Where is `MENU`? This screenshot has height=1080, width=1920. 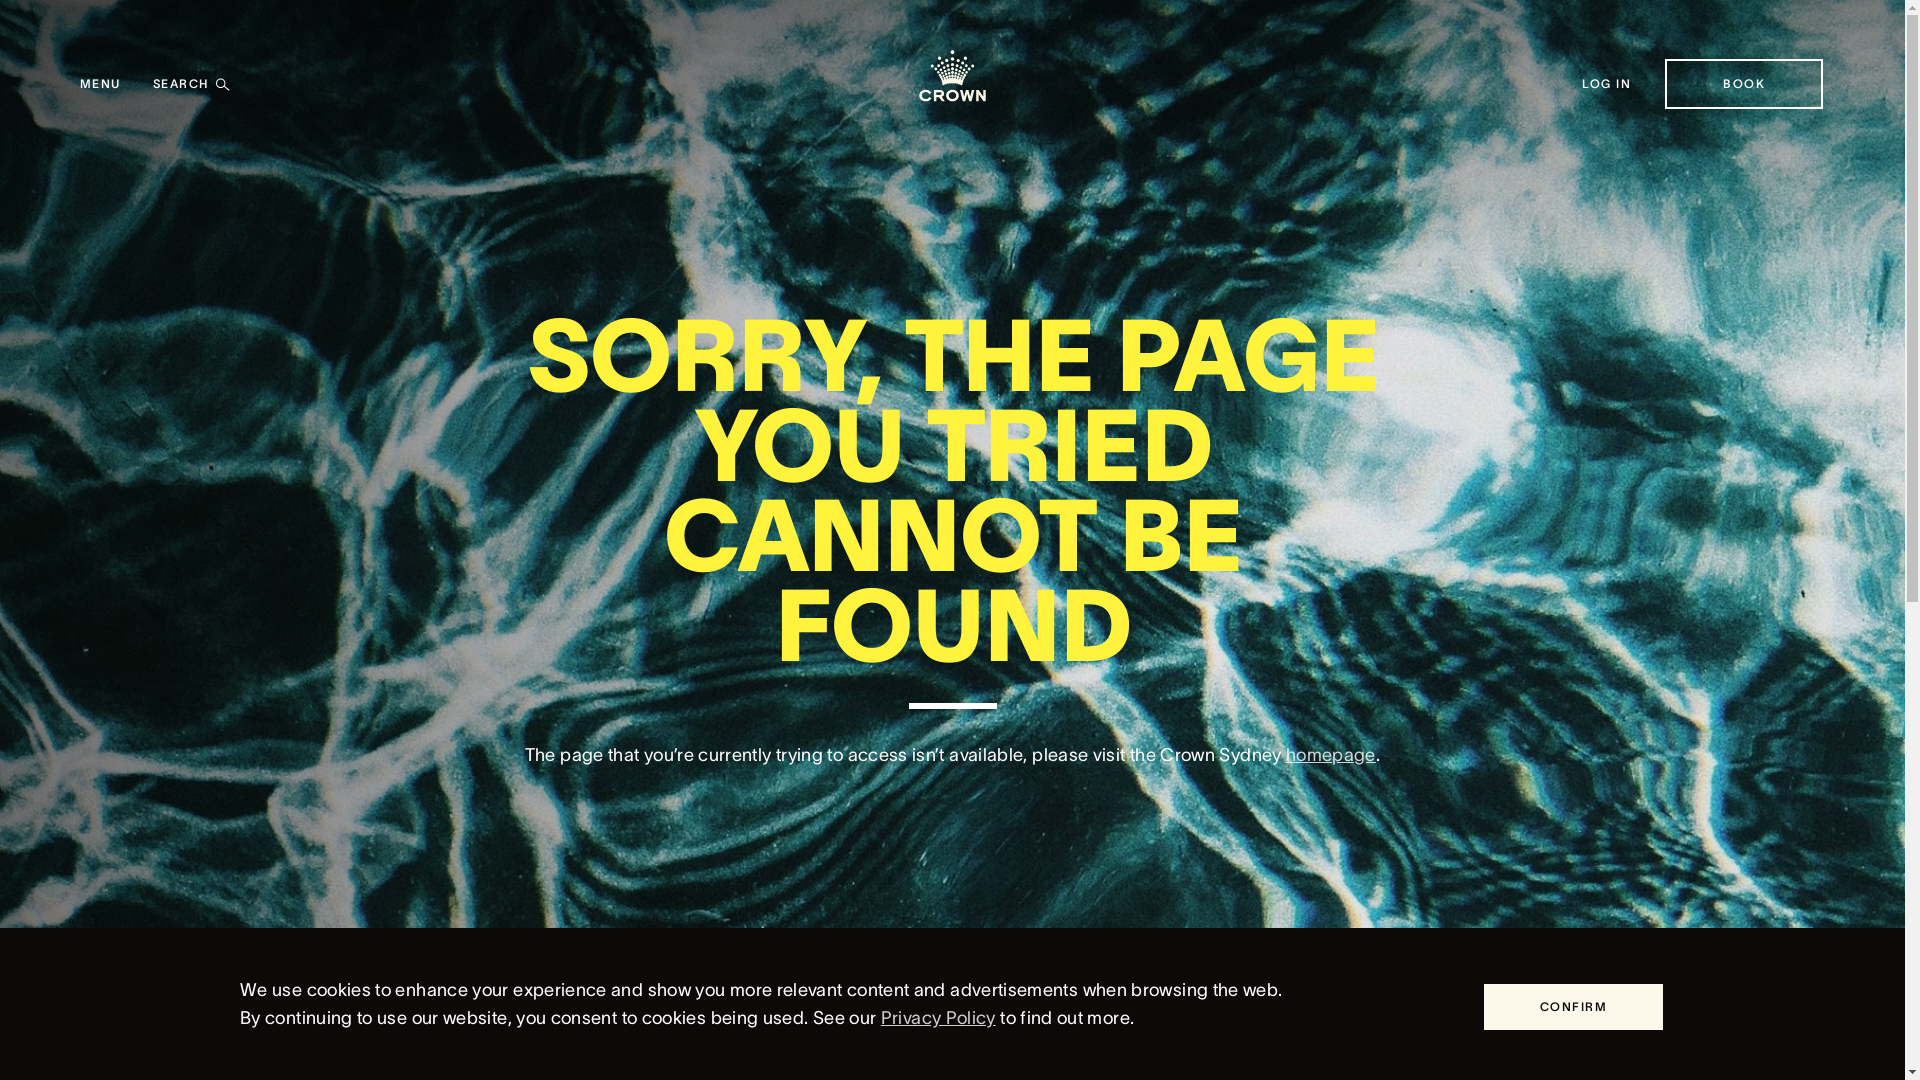
MENU is located at coordinates (100, 84).